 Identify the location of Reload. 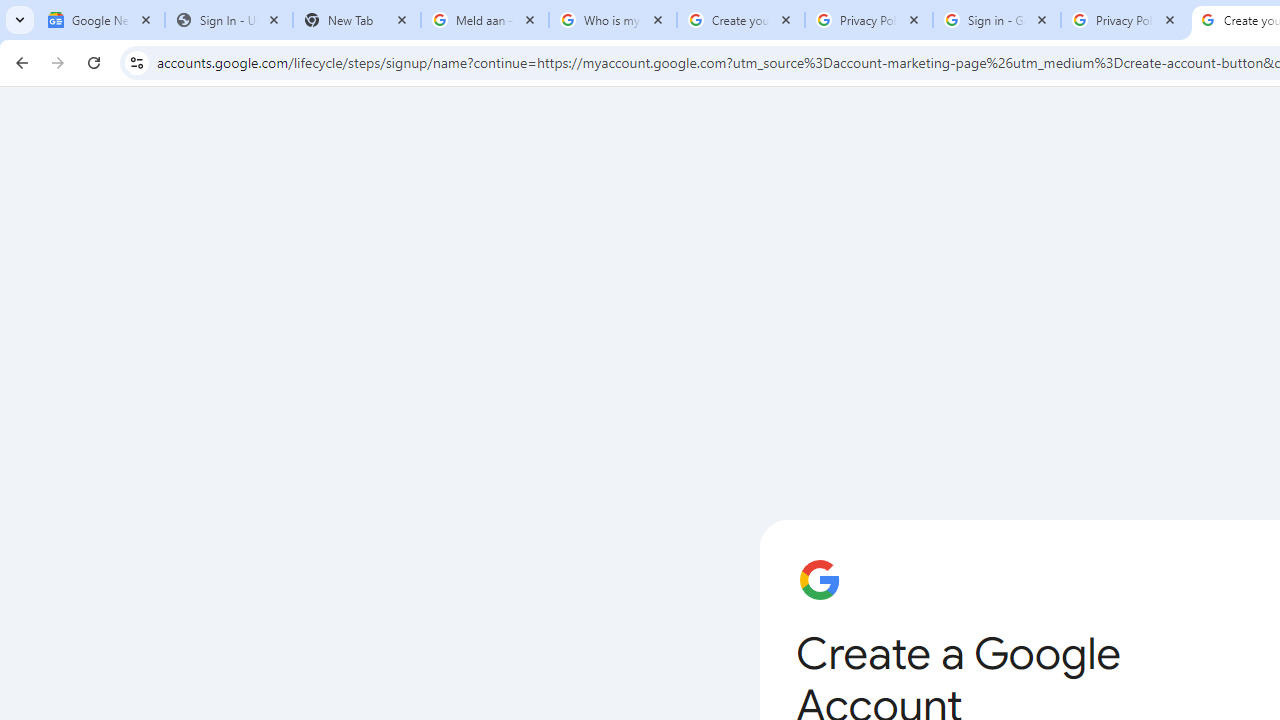
(94, 62).